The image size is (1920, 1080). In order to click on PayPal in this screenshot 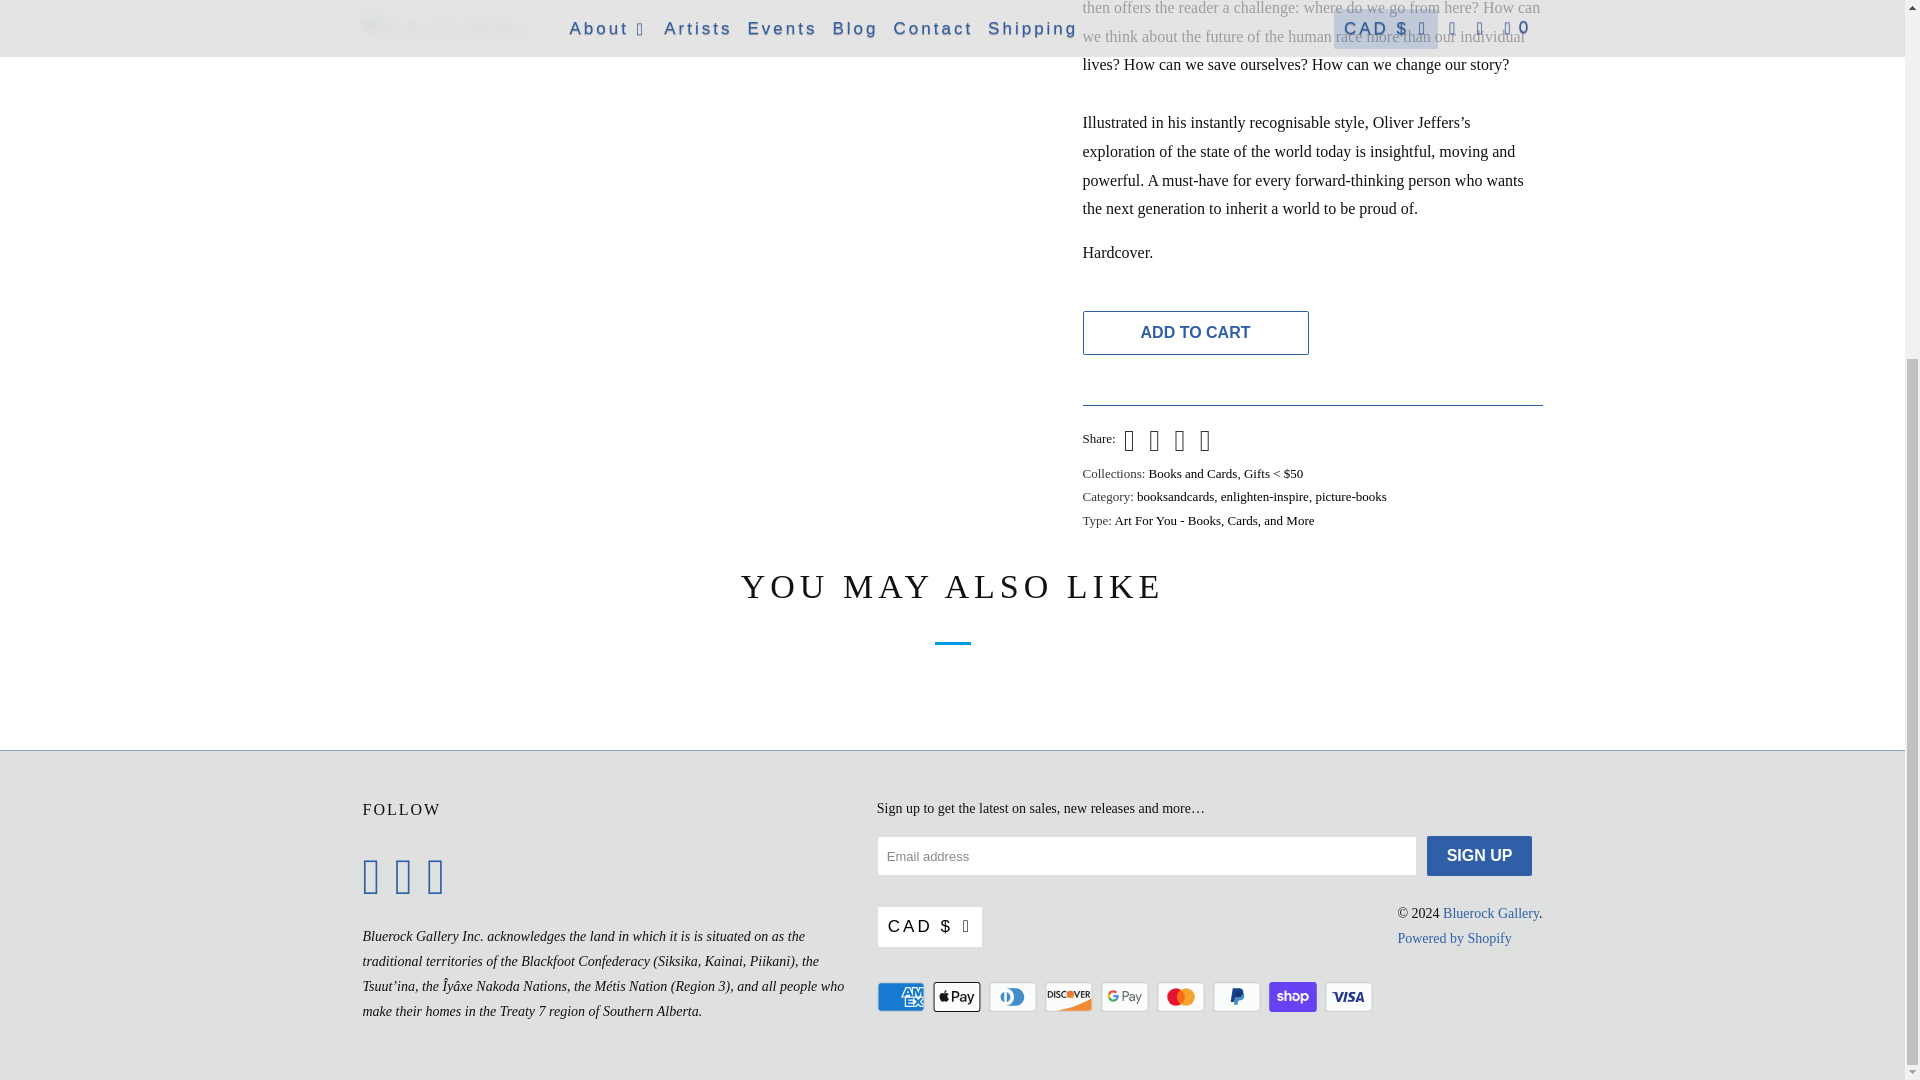, I will do `click(1239, 996)`.